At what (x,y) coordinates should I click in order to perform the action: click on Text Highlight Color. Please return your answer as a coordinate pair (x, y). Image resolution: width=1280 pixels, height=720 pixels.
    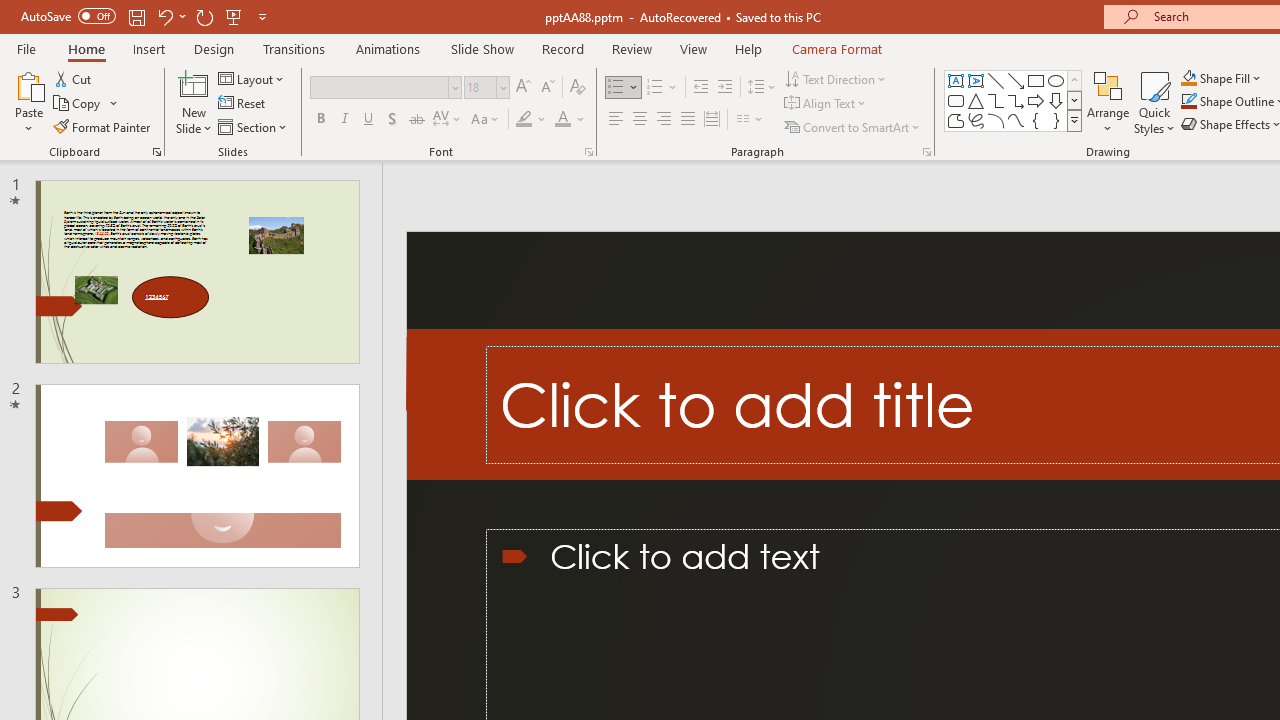
    Looking at the image, I should click on (532, 120).